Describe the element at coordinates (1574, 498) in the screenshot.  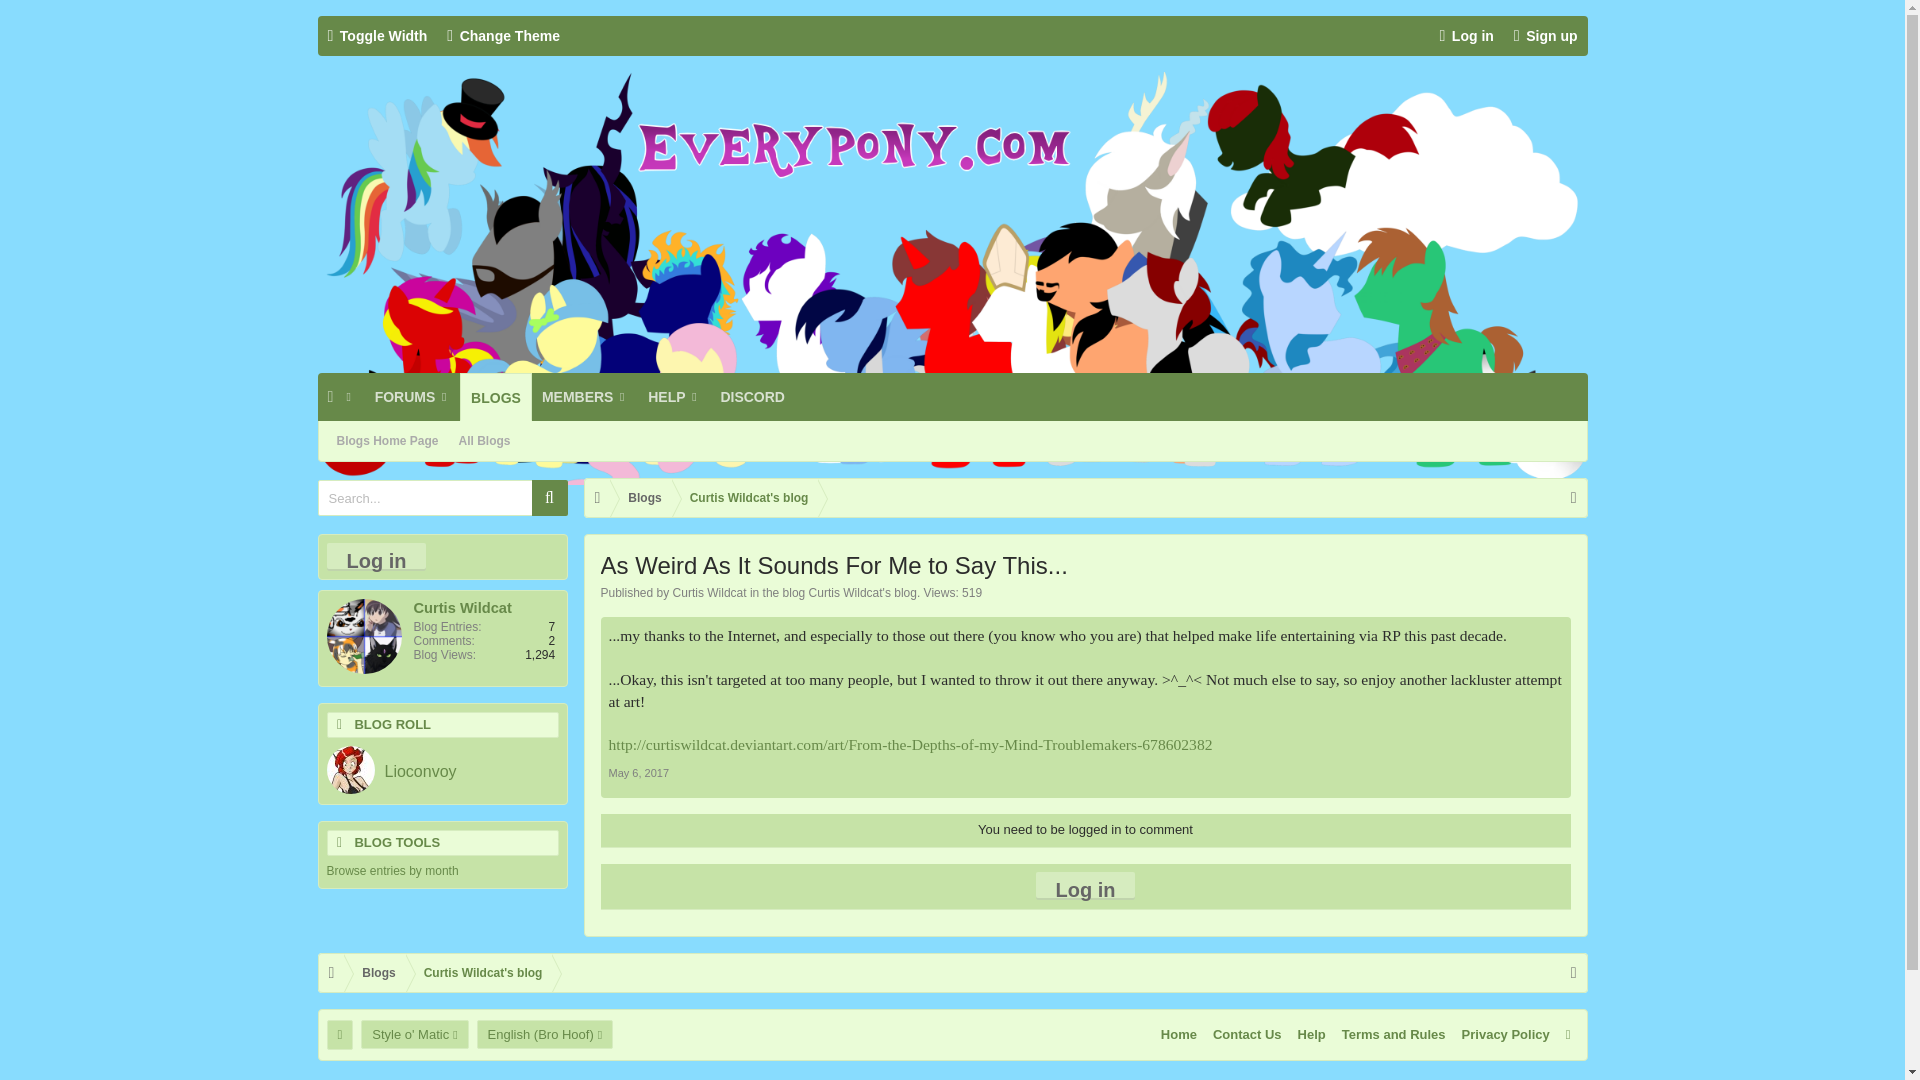
I see `Open quick navigation` at that location.